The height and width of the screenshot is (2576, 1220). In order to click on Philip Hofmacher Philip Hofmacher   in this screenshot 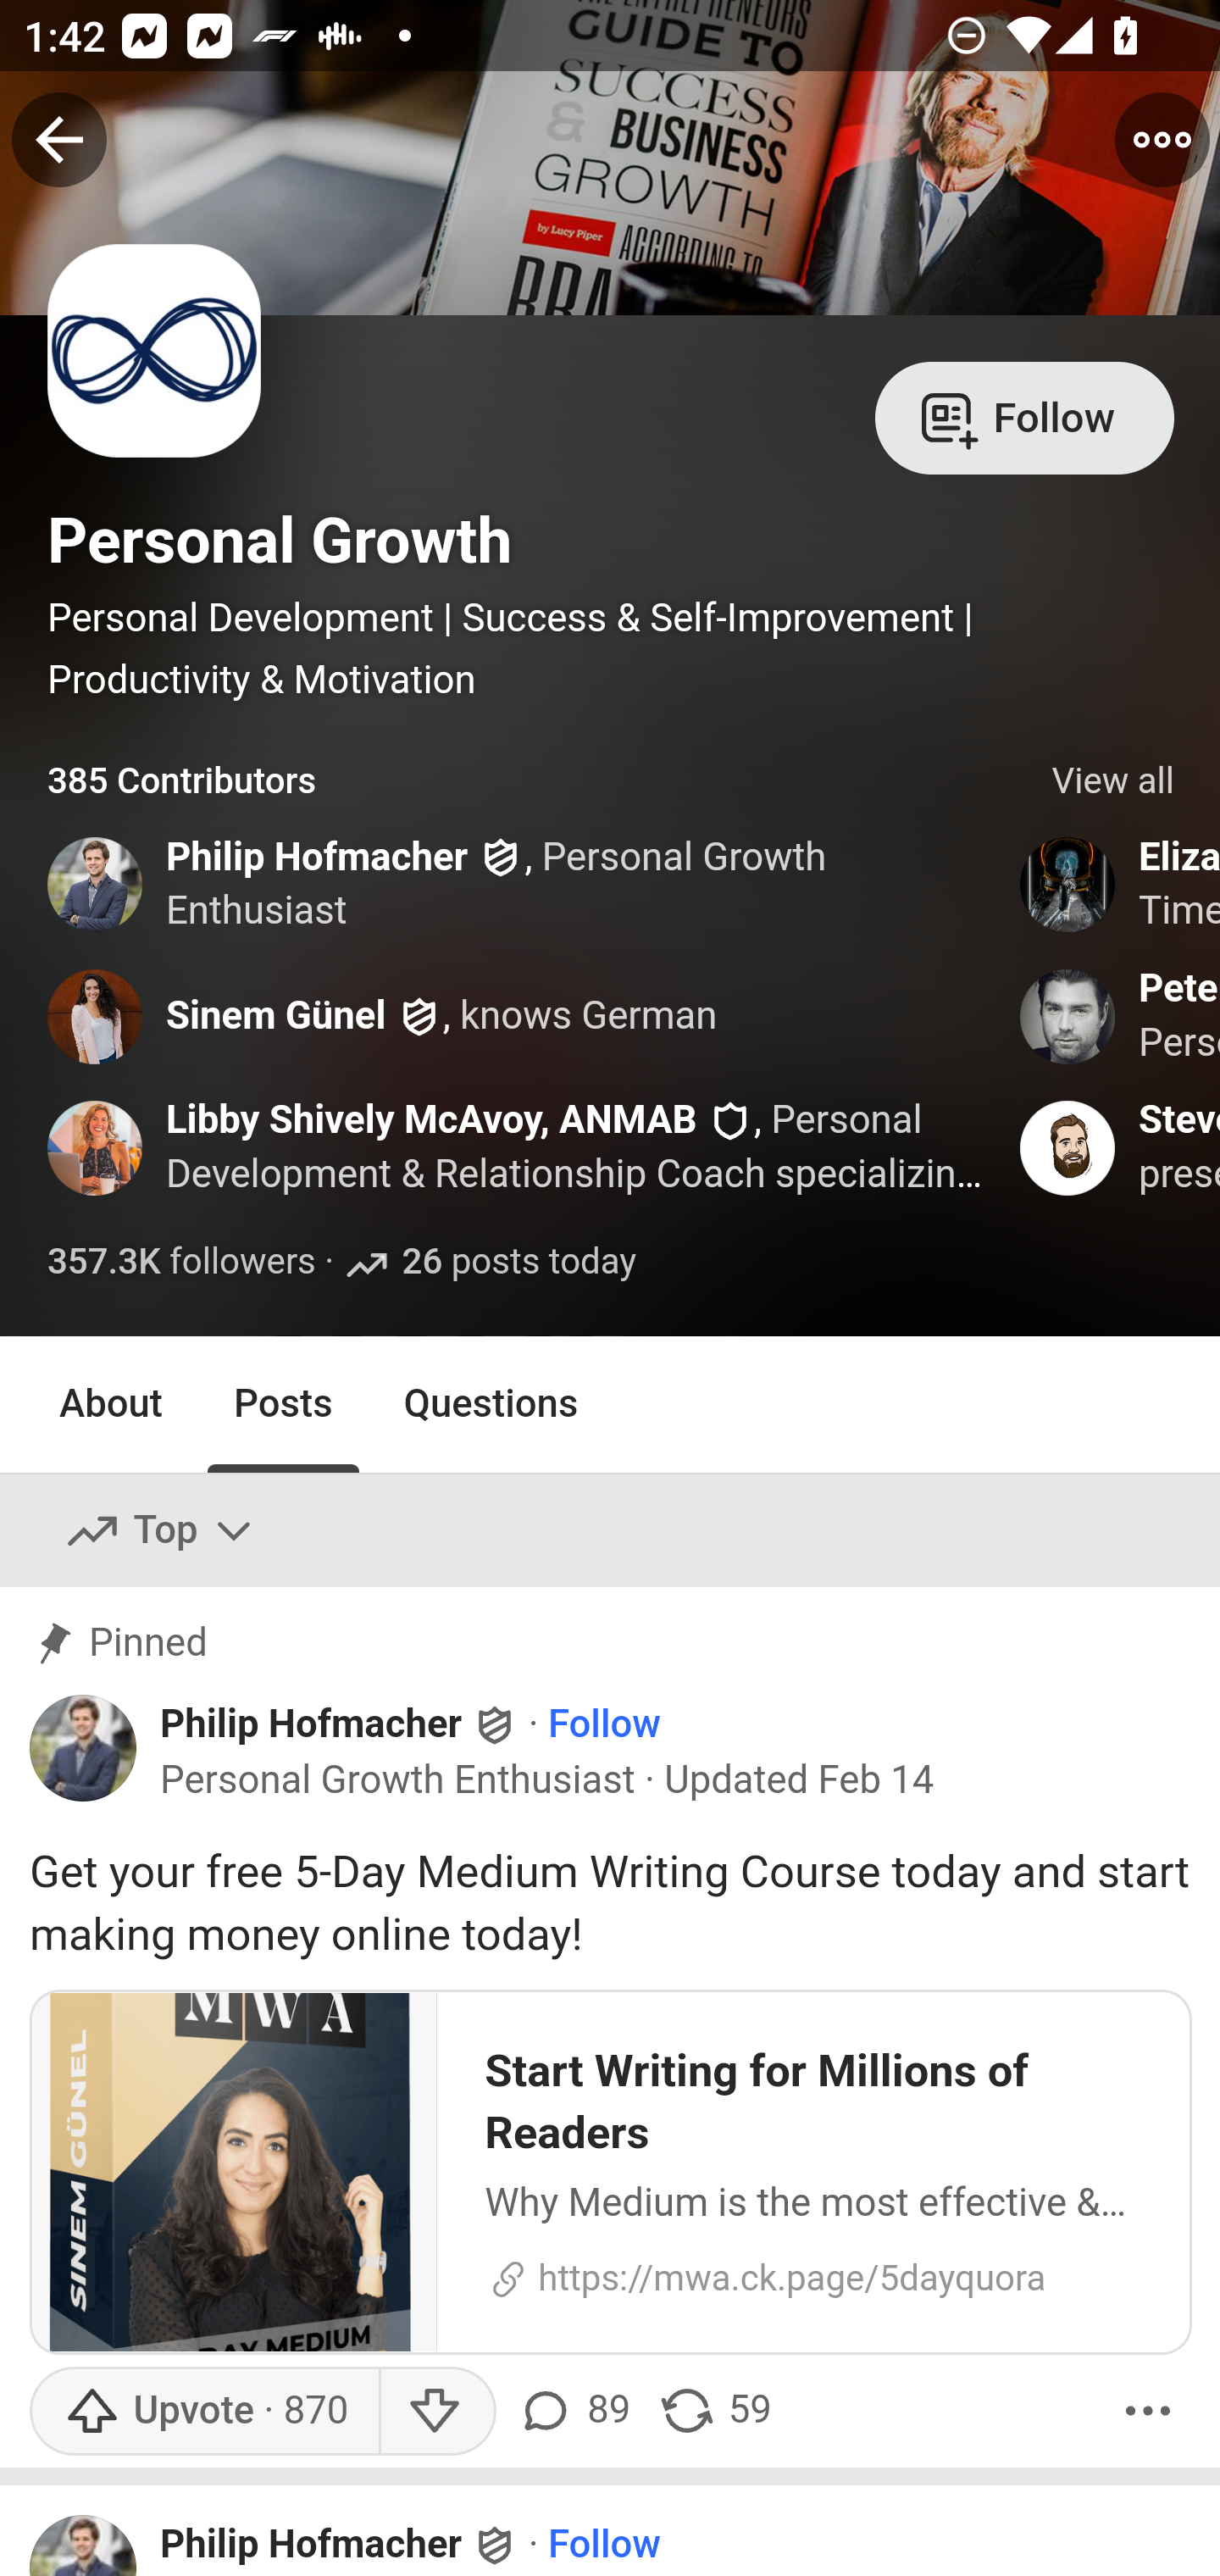, I will do `click(341, 1724)`.